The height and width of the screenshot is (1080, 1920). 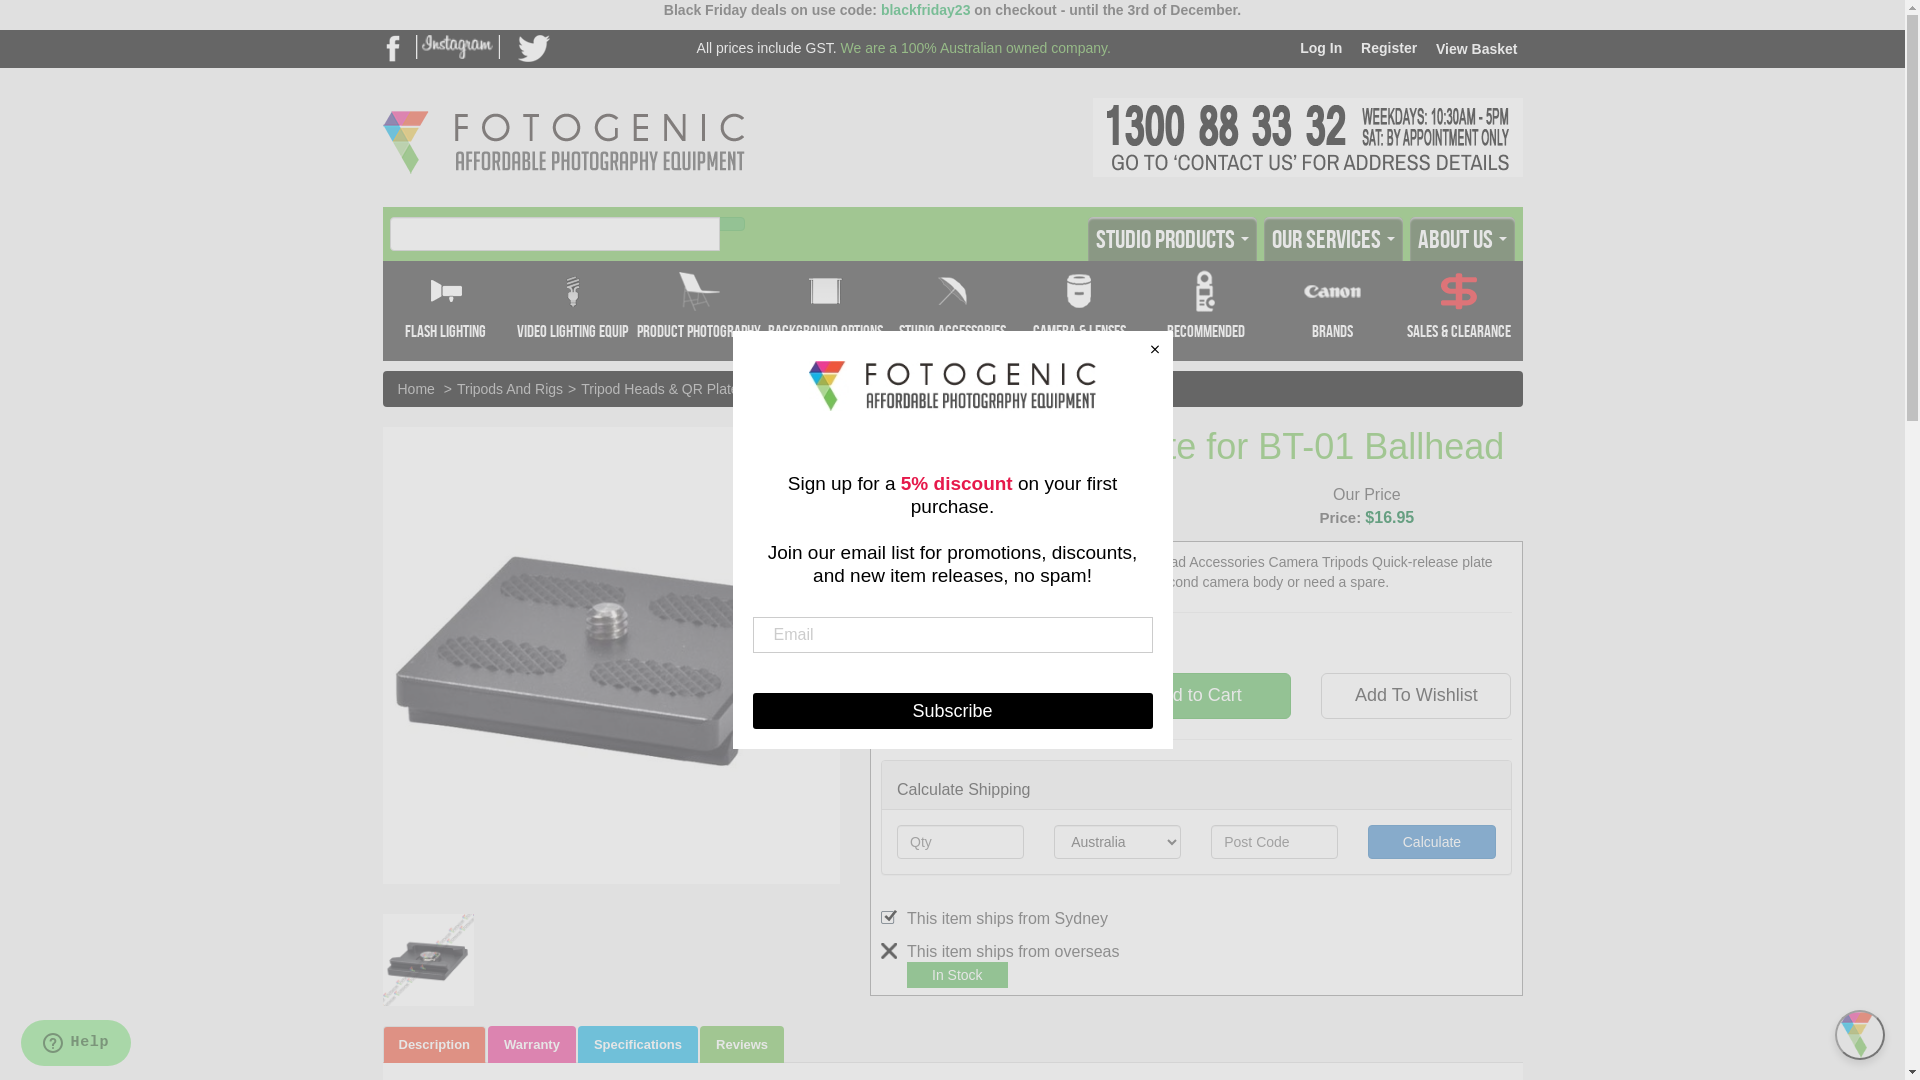 I want to click on STUDIO PRODUCTS, so click(x=1172, y=239).